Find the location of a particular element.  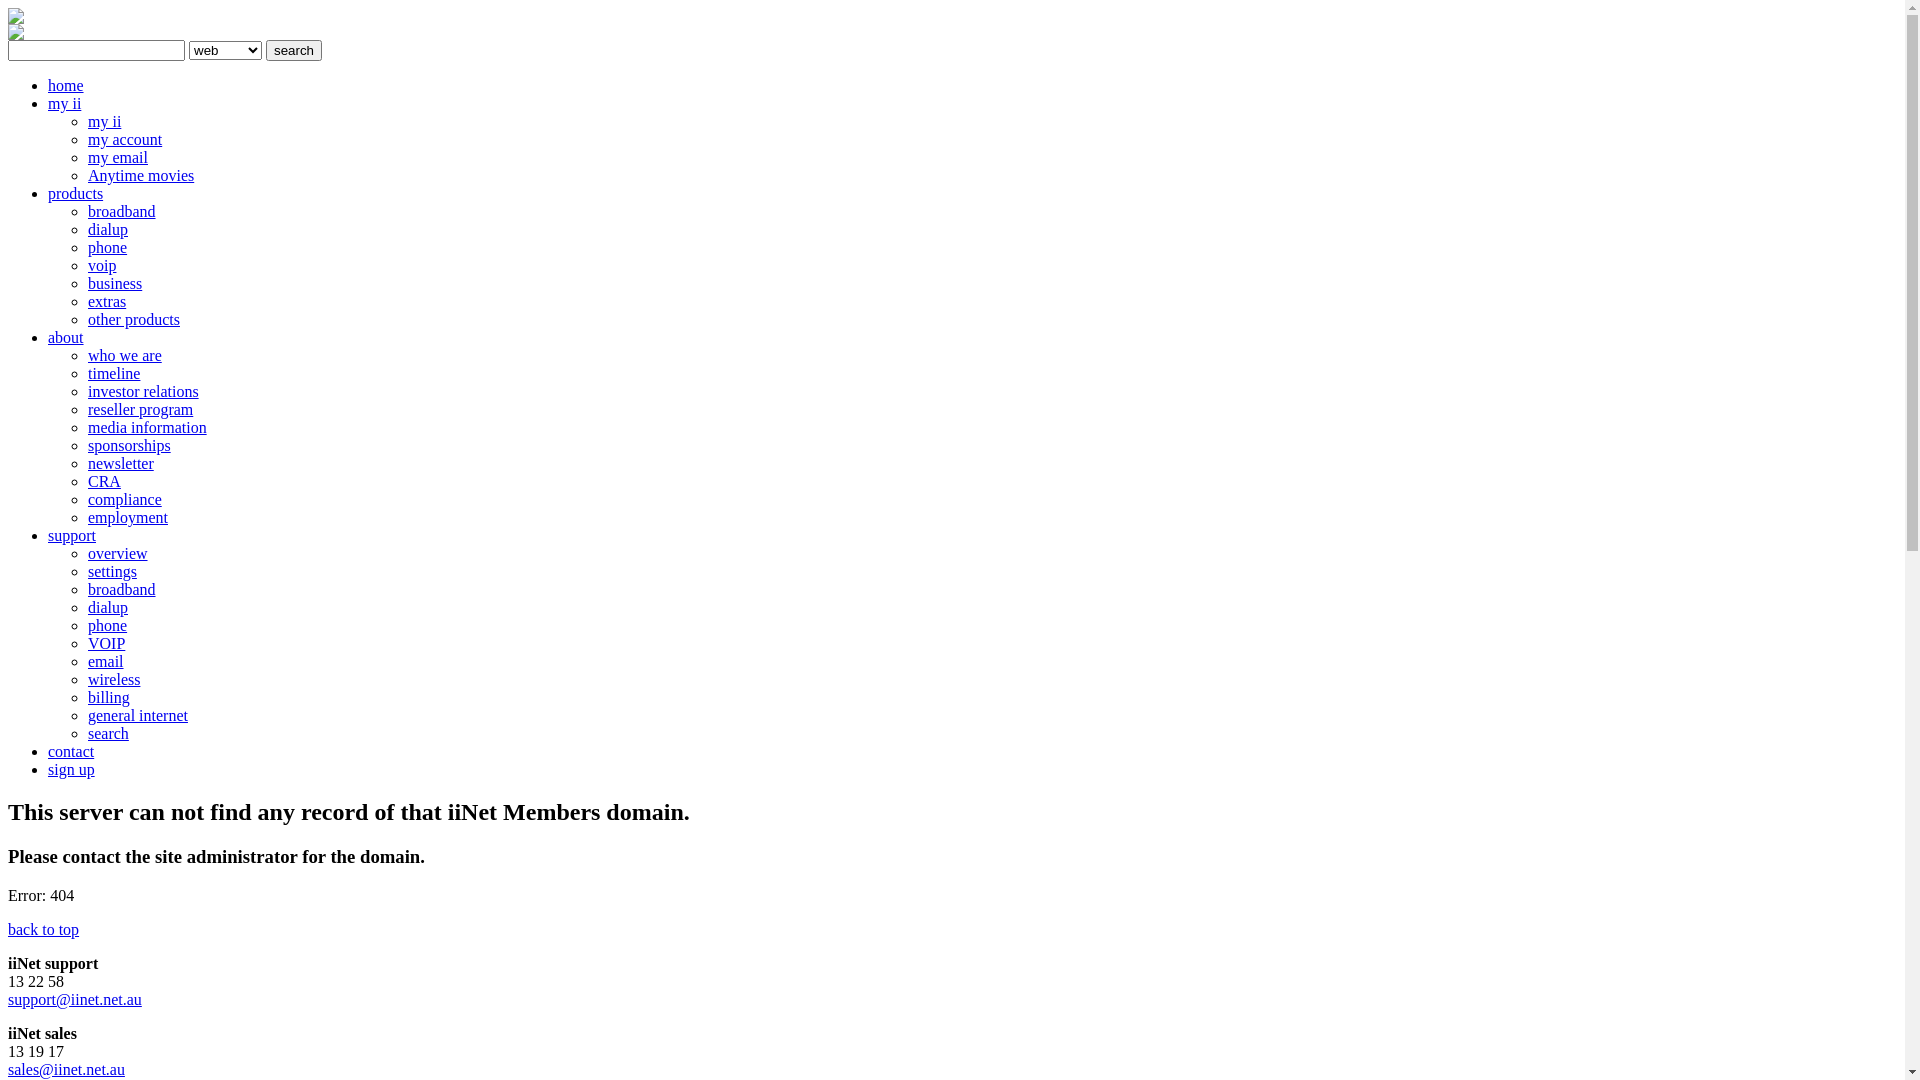

employment is located at coordinates (128, 517).